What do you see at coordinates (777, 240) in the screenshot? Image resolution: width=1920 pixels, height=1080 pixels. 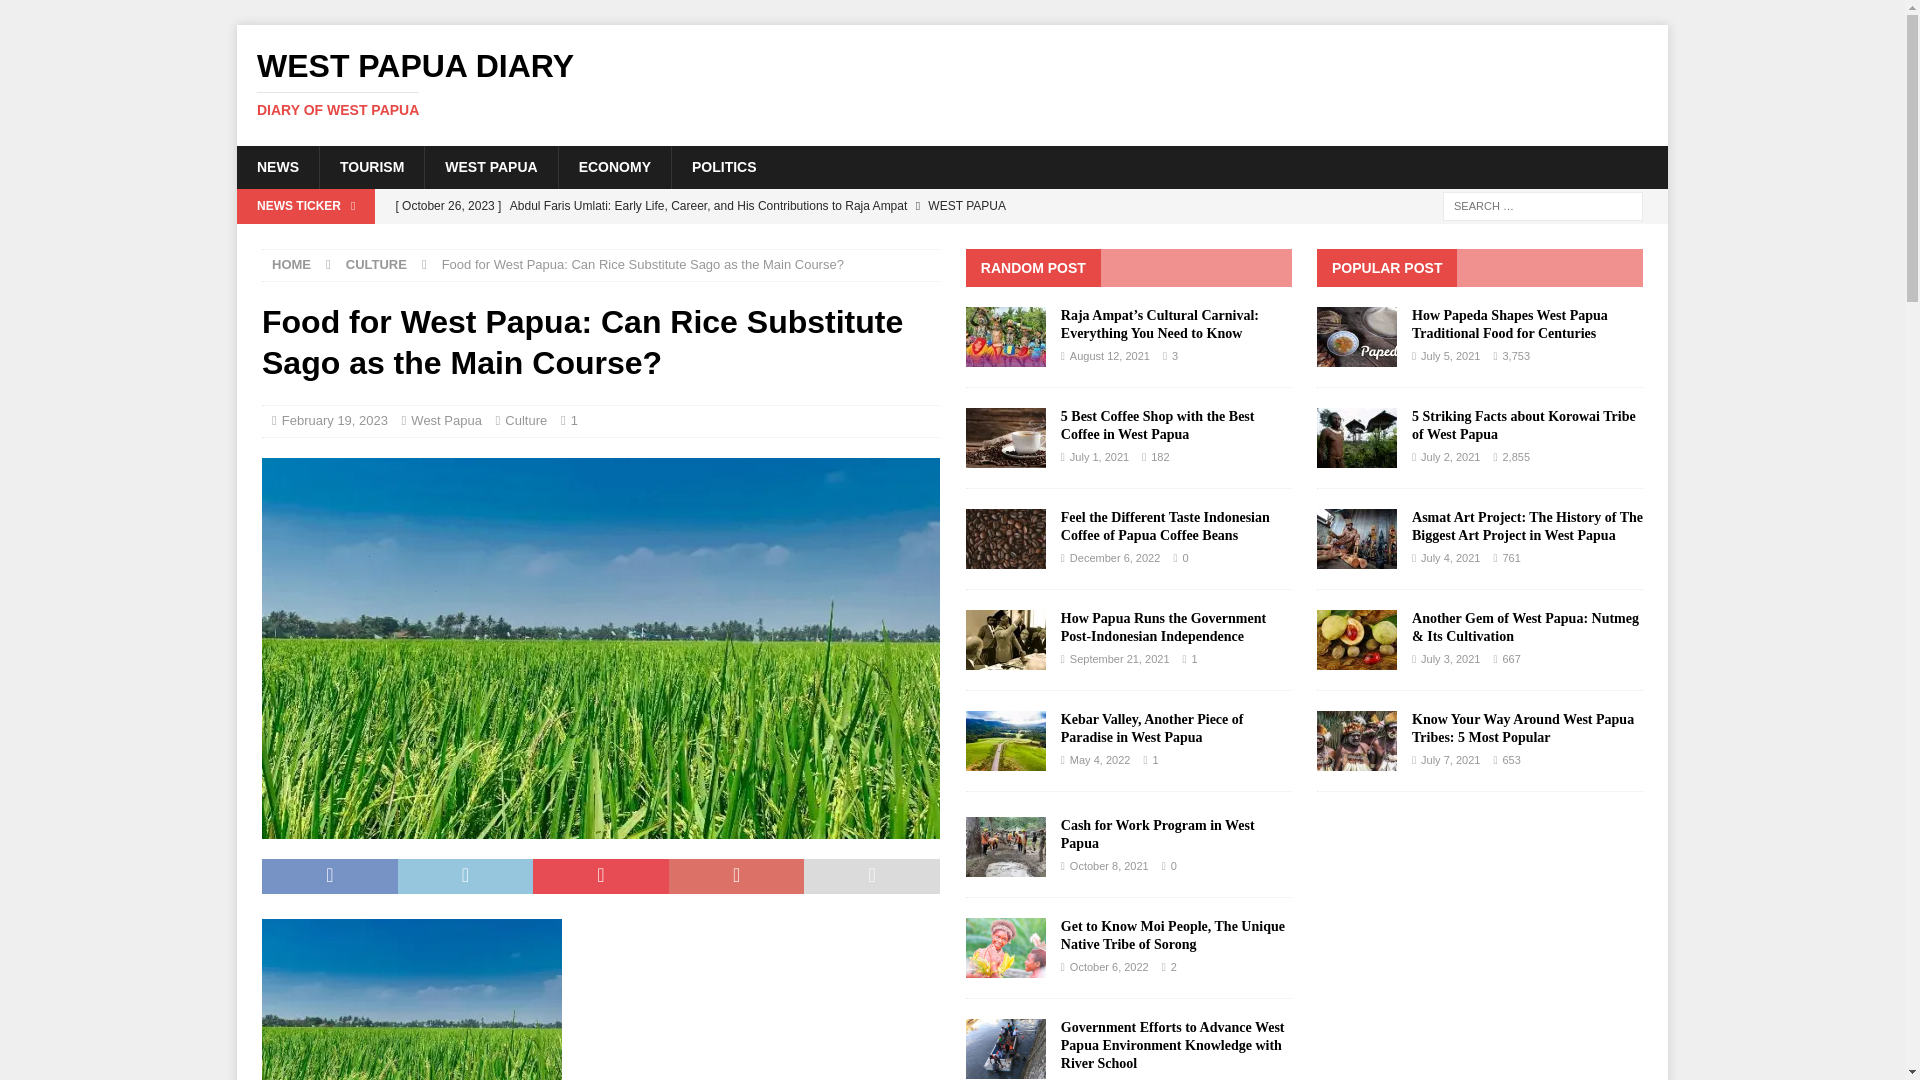 I see `February 19, 2023` at bounding box center [777, 240].